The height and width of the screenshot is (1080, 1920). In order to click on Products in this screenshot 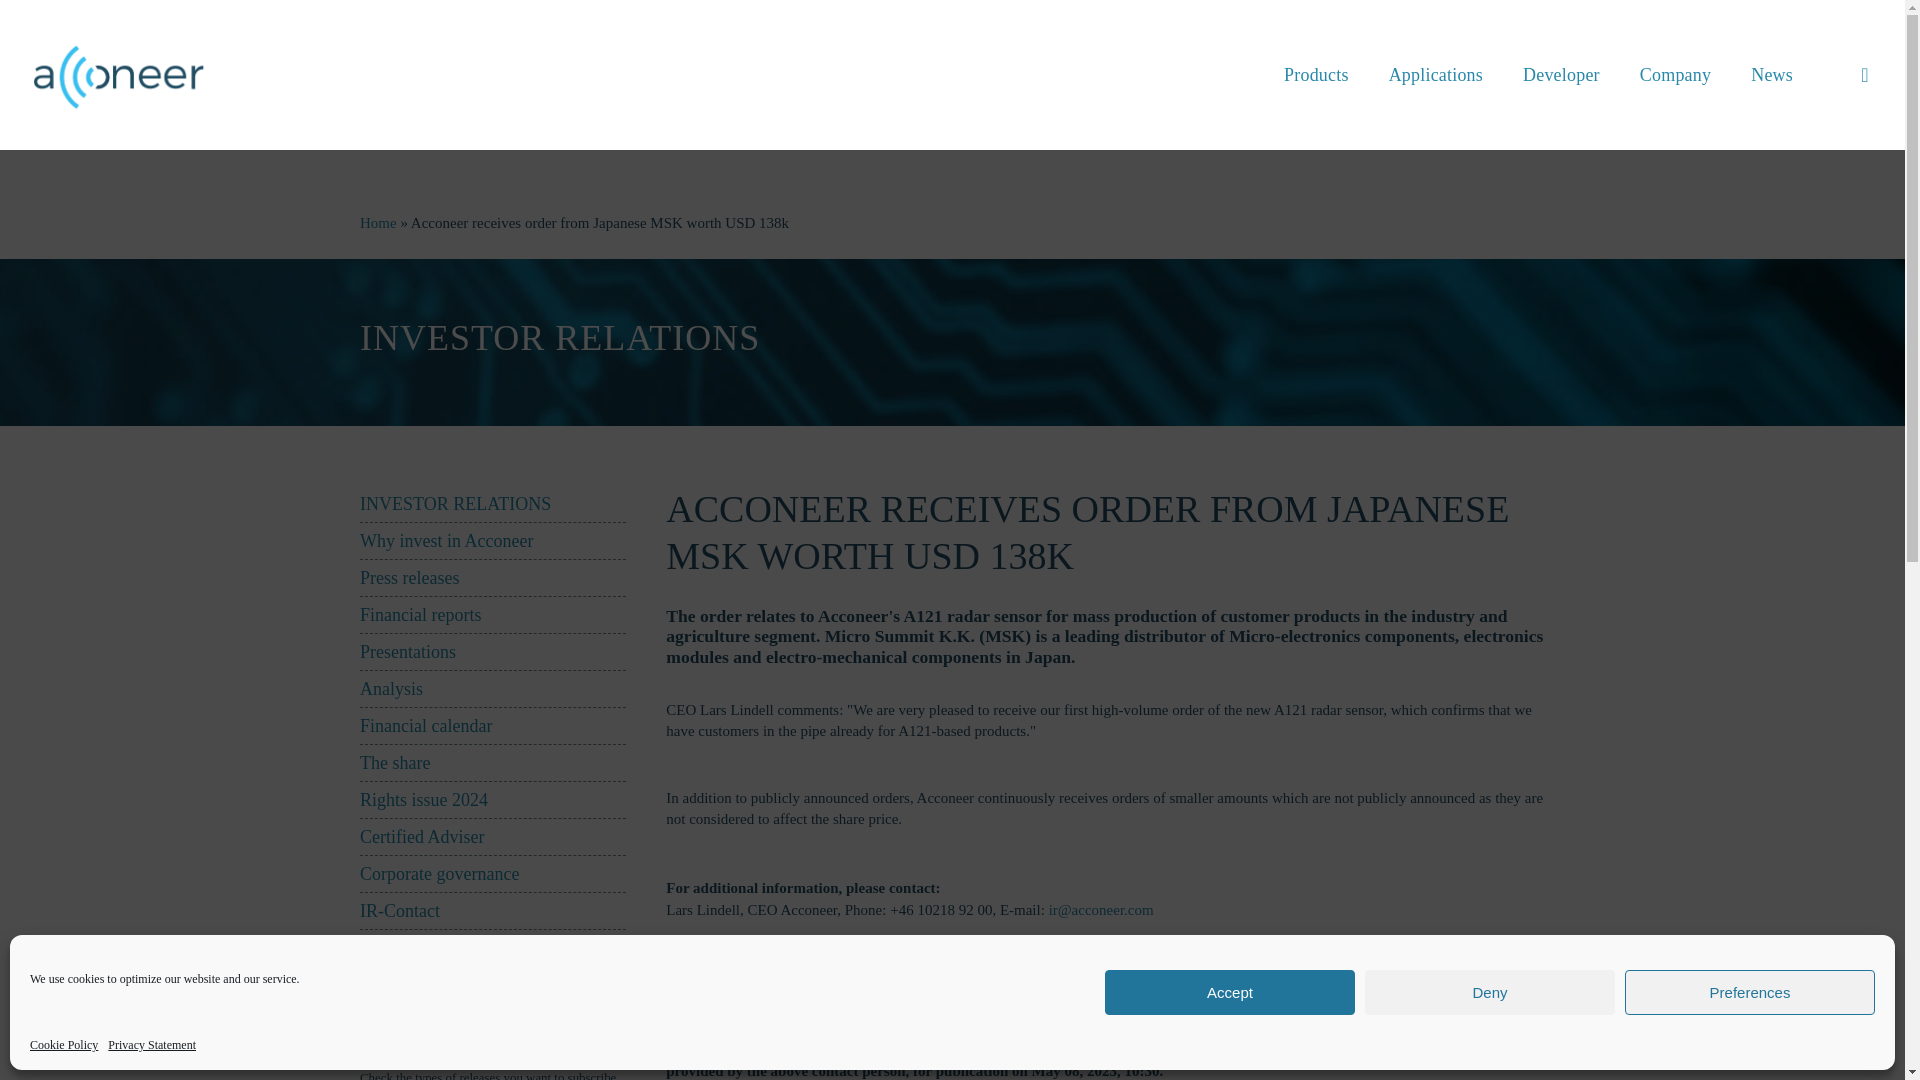, I will do `click(1316, 74)`.